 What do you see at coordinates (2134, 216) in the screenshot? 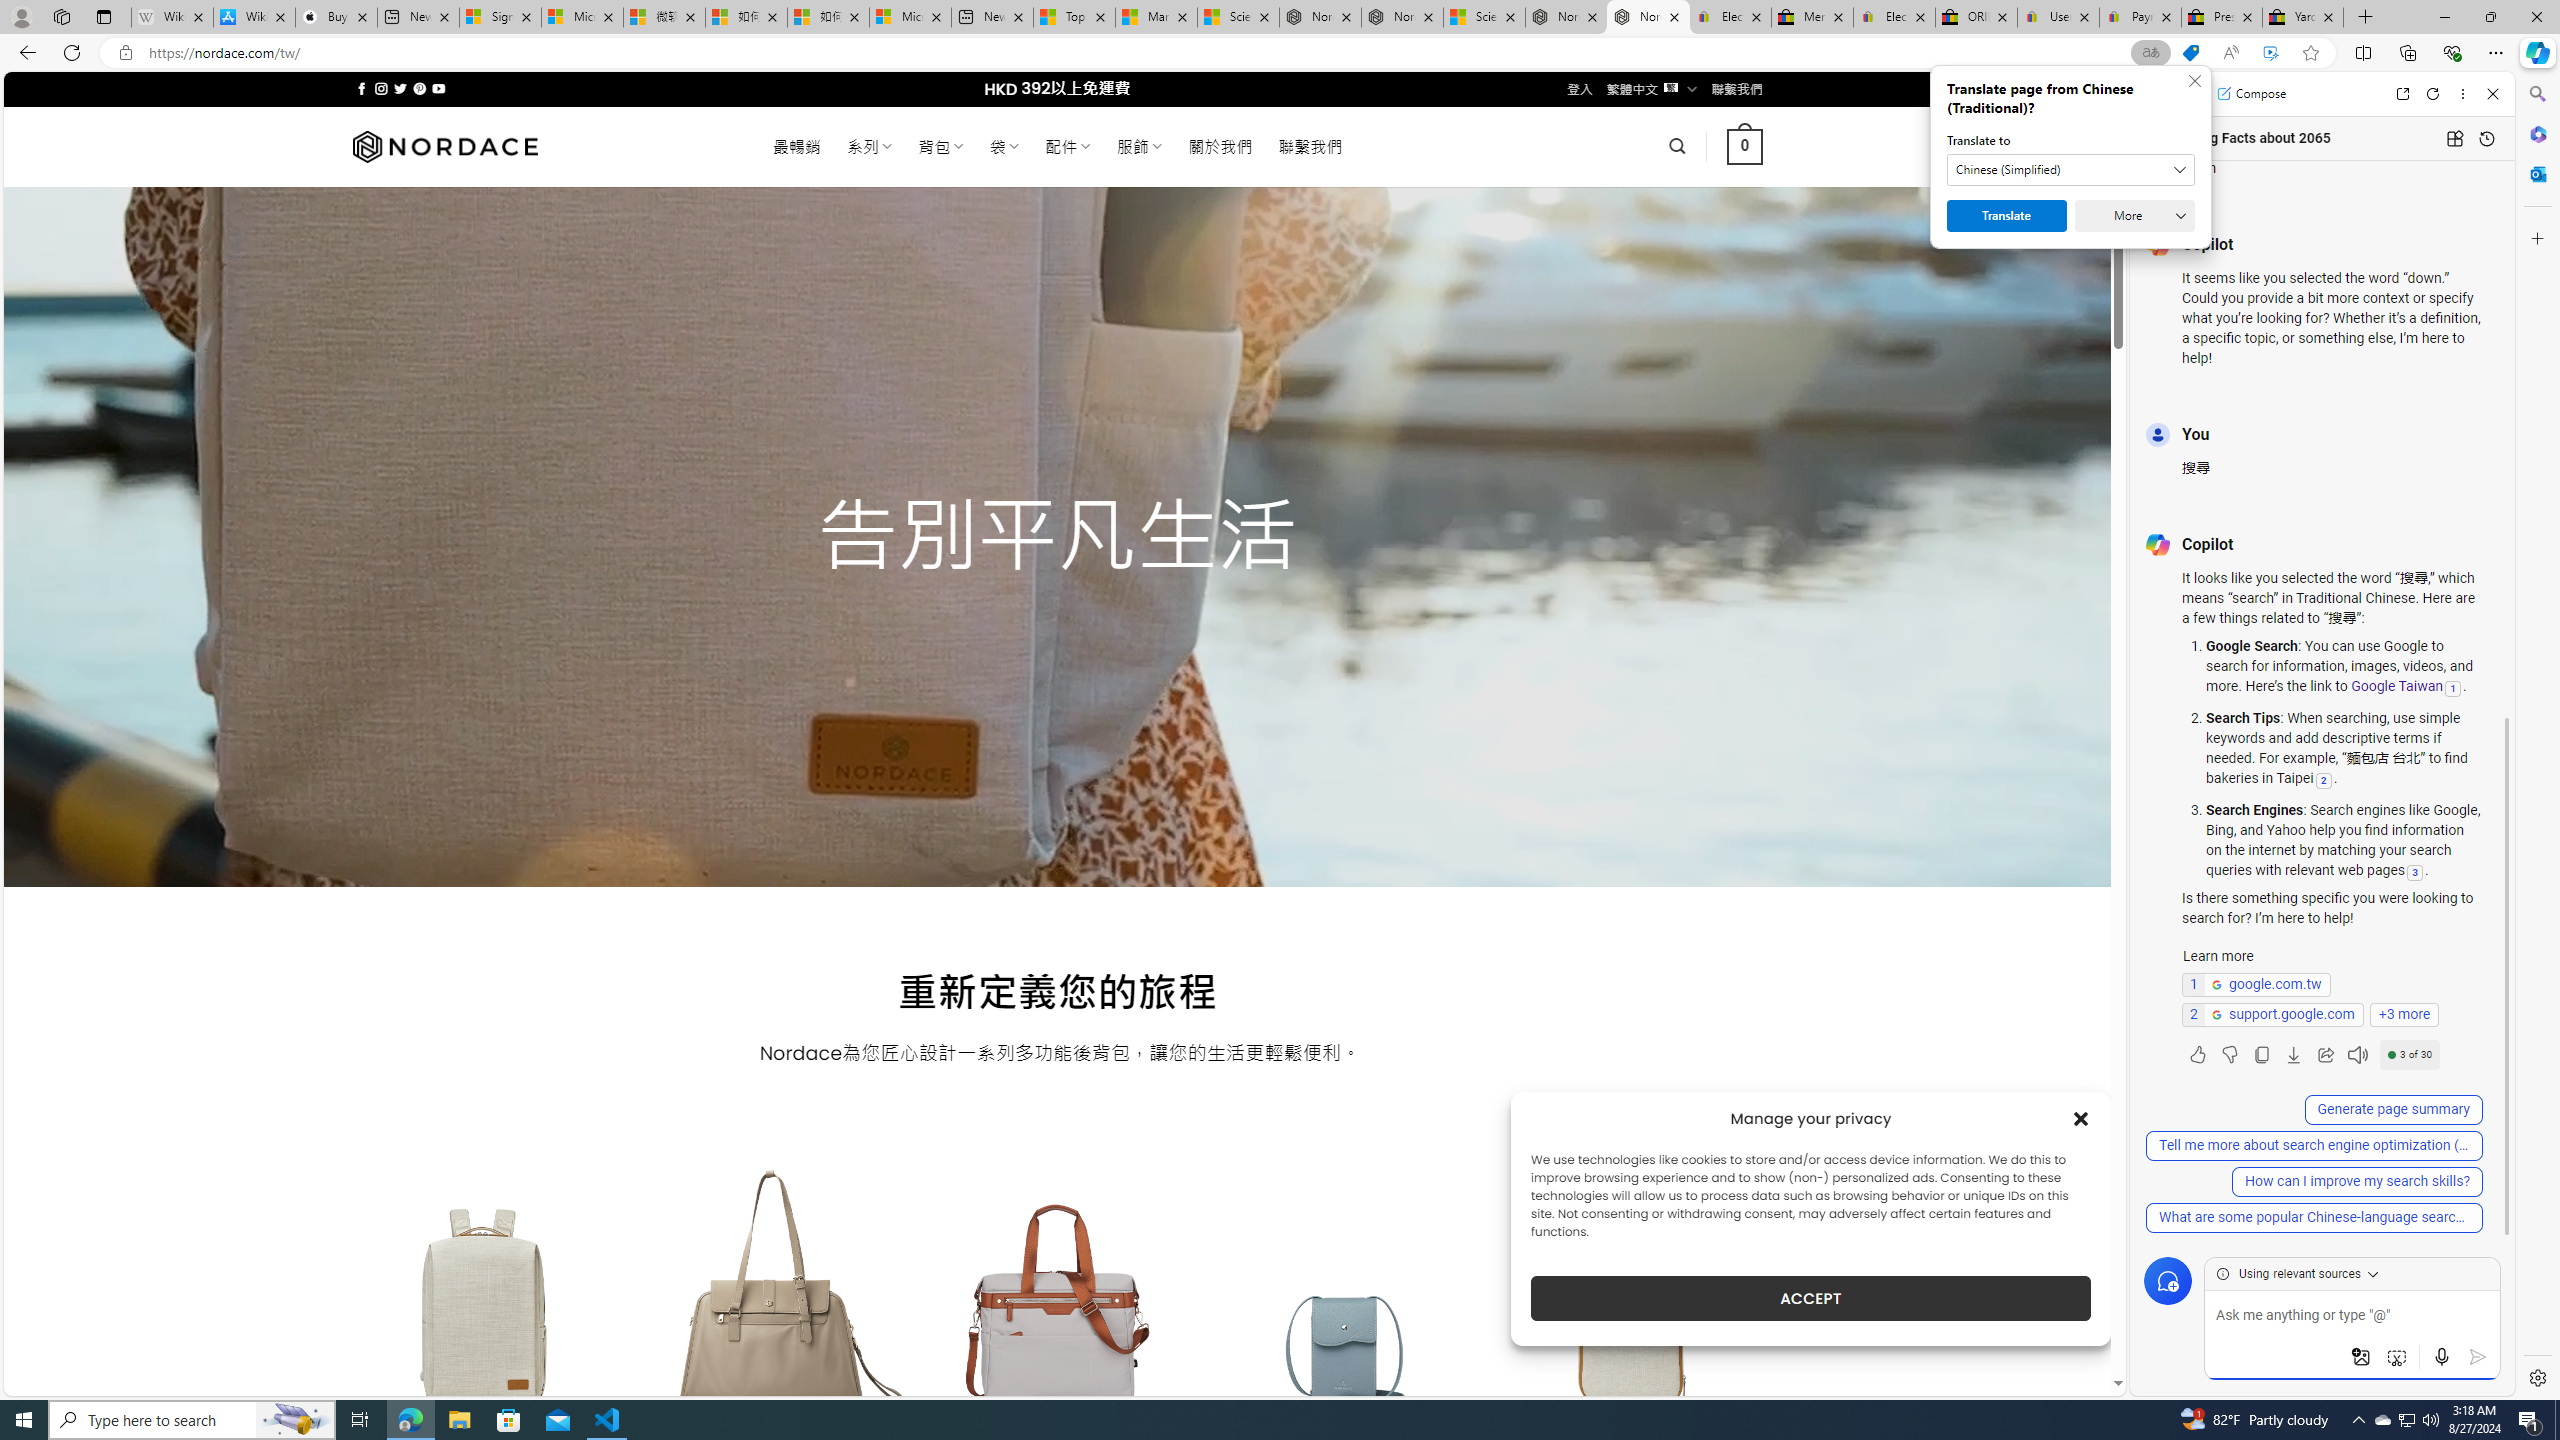
I see `More` at bounding box center [2134, 216].